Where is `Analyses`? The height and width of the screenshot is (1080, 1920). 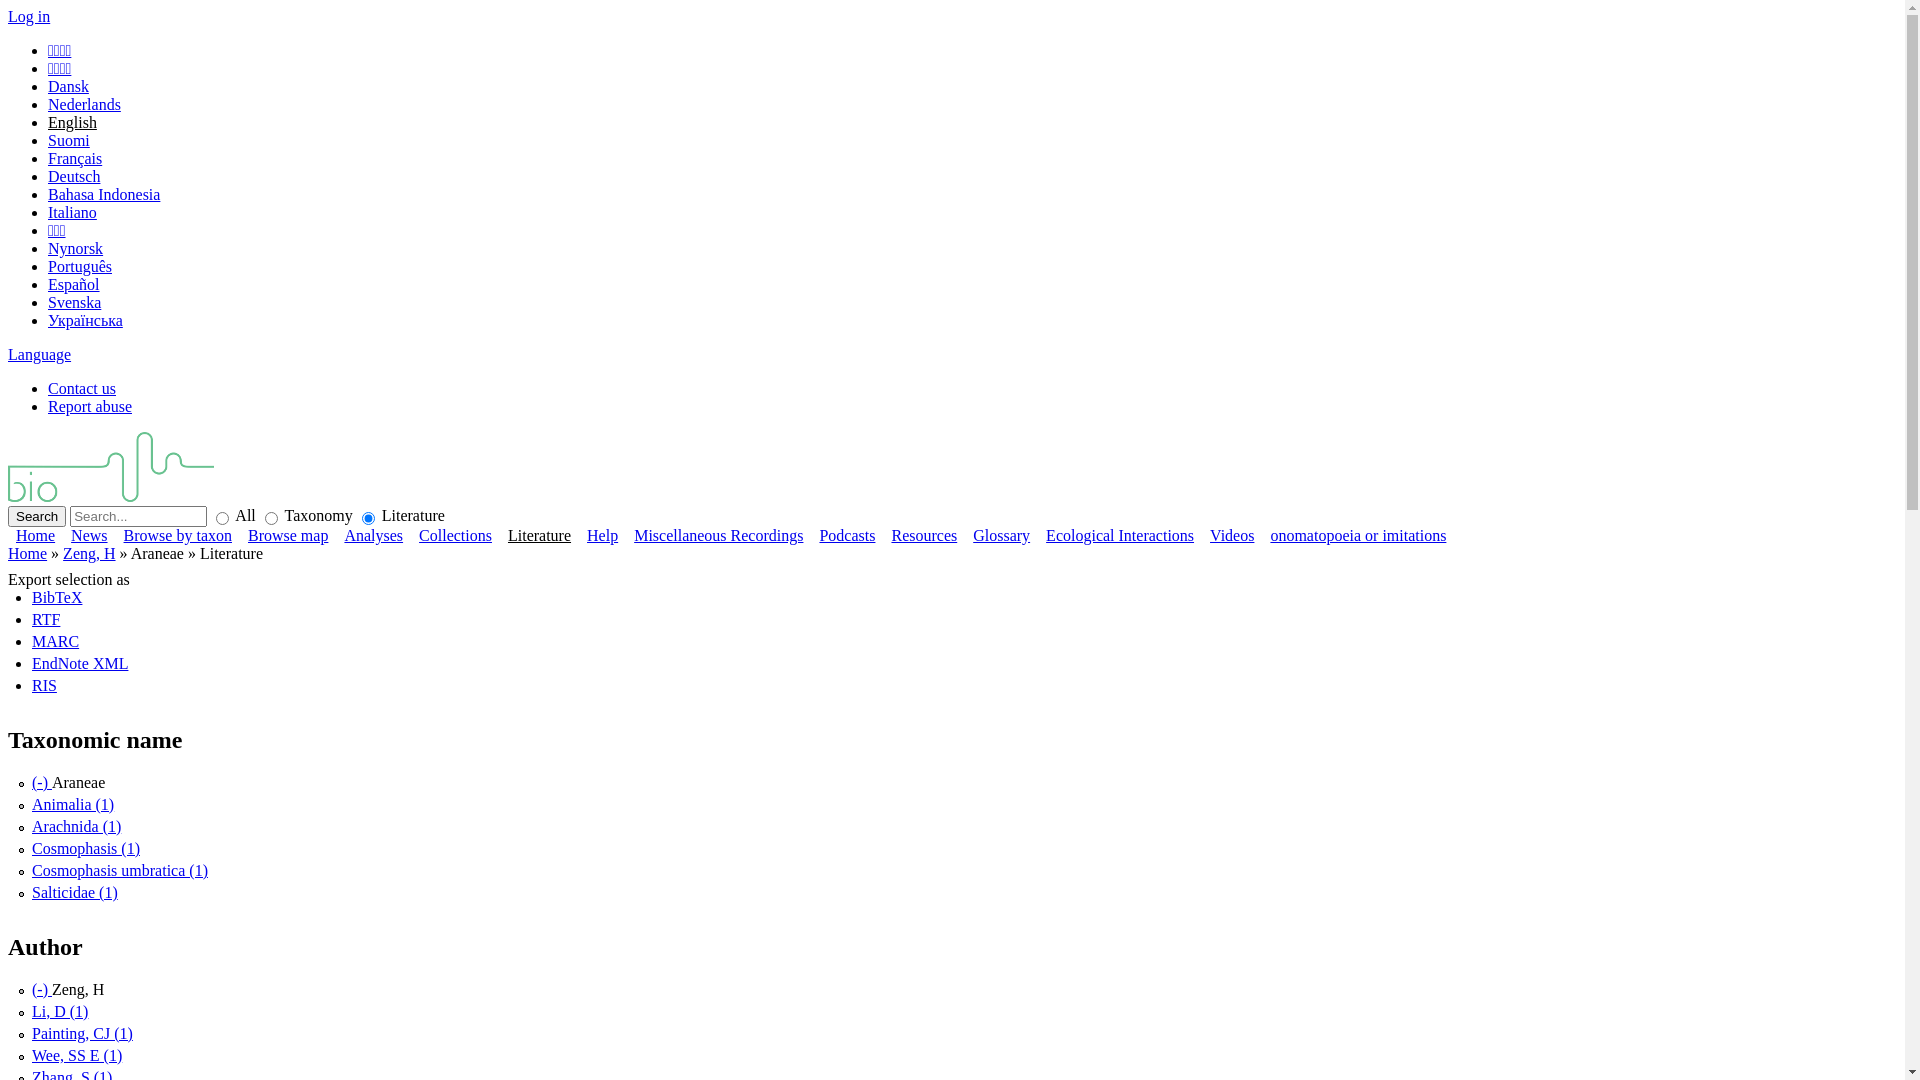
Analyses is located at coordinates (374, 536).